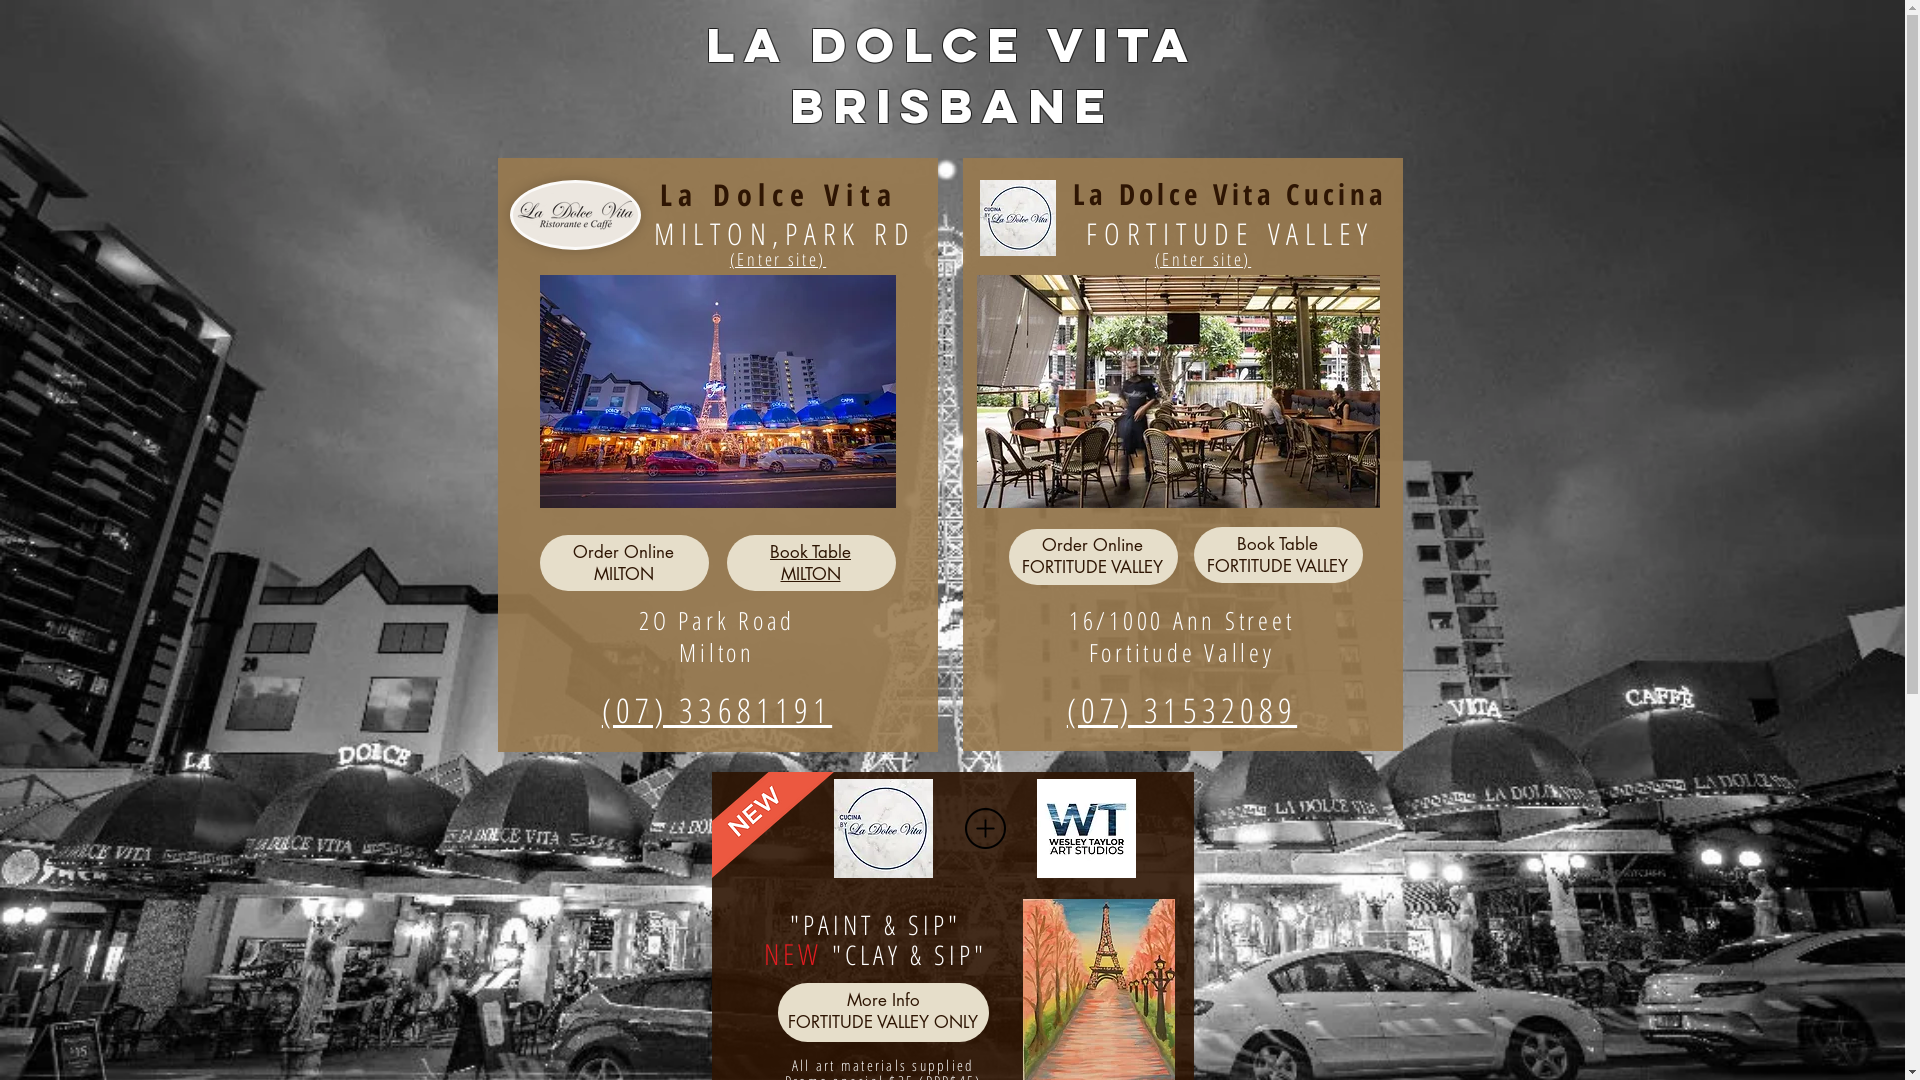 The image size is (1920, 1080). What do you see at coordinates (1230, 235) in the screenshot?
I see `FORTITUDE VALLEY` at bounding box center [1230, 235].